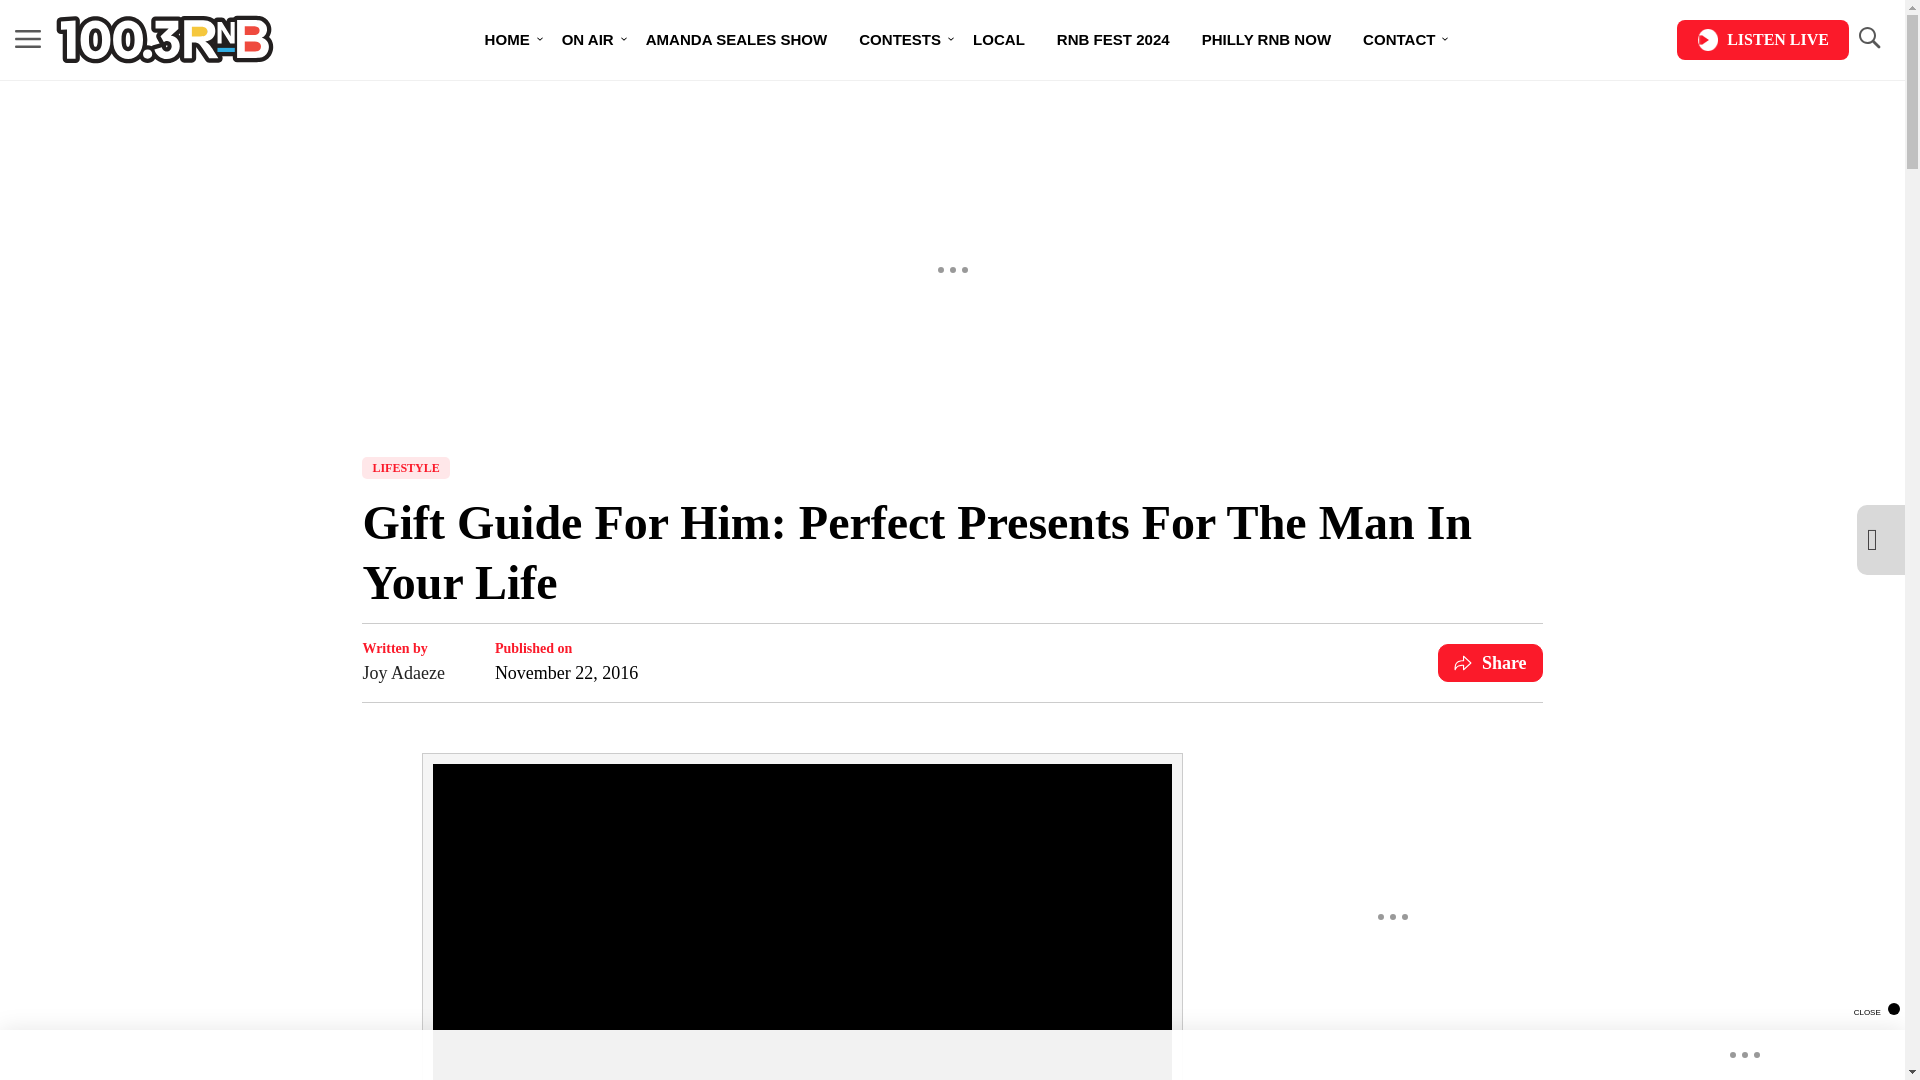 This screenshot has height=1080, width=1920. Describe the element at coordinates (406, 468) in the screenshot. I see `LIFESTYLE` at that location.